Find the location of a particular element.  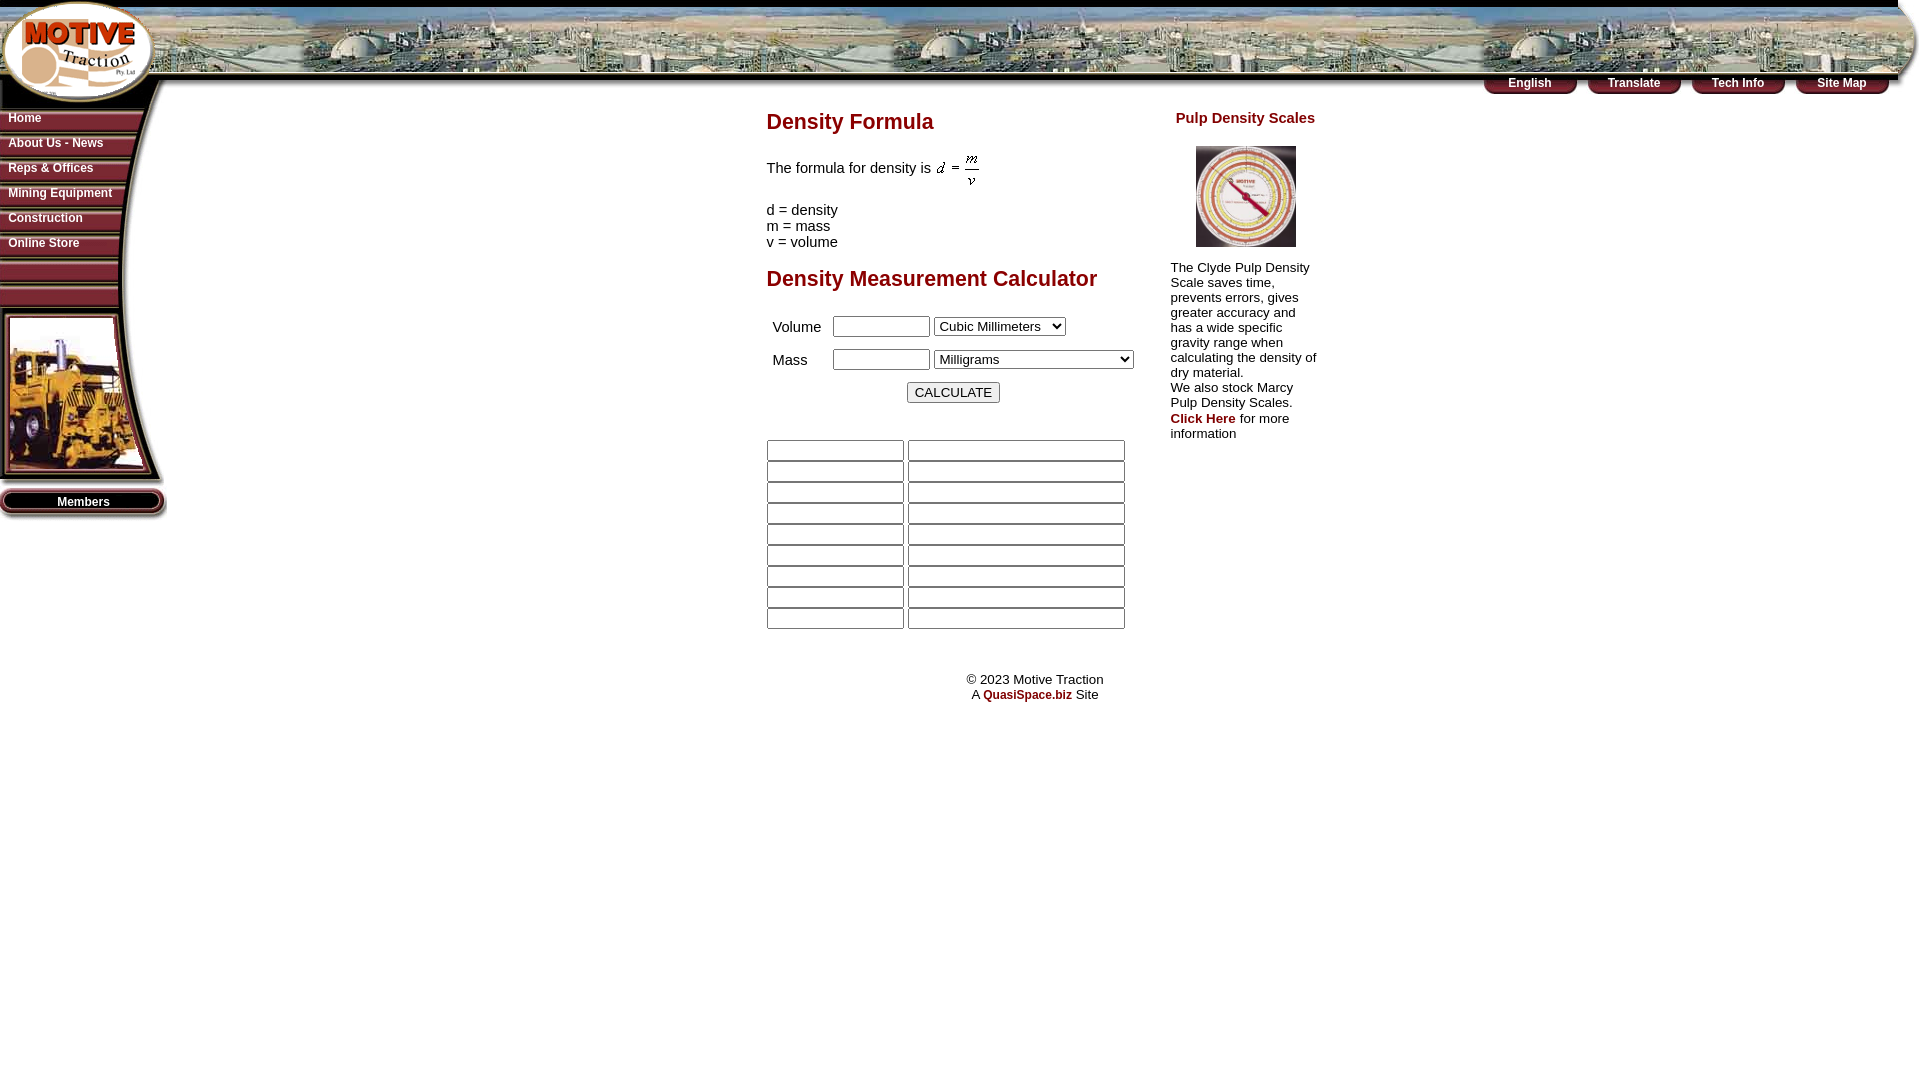

Click Here is located at coordinates (1202, 419).